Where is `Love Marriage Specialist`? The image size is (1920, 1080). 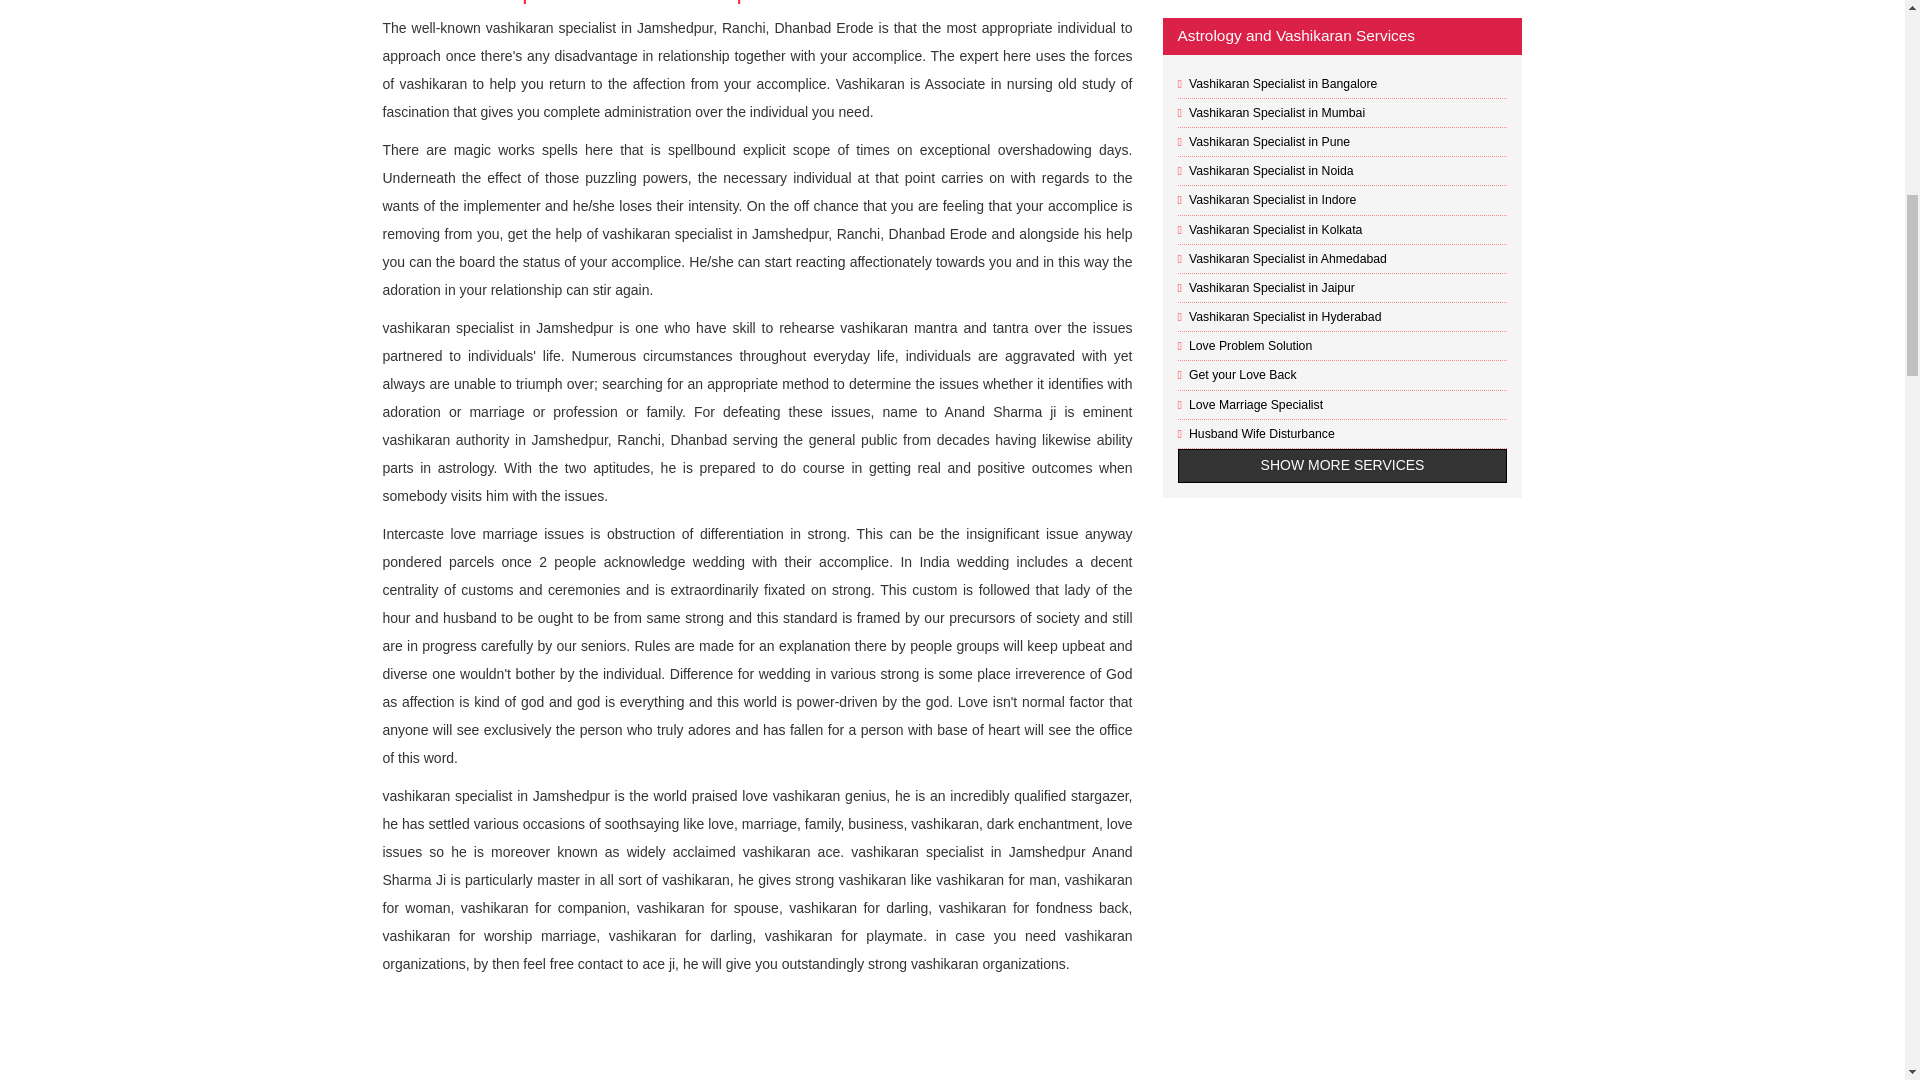
Love Marriage Specialist is located at coordinates (1255, 404).